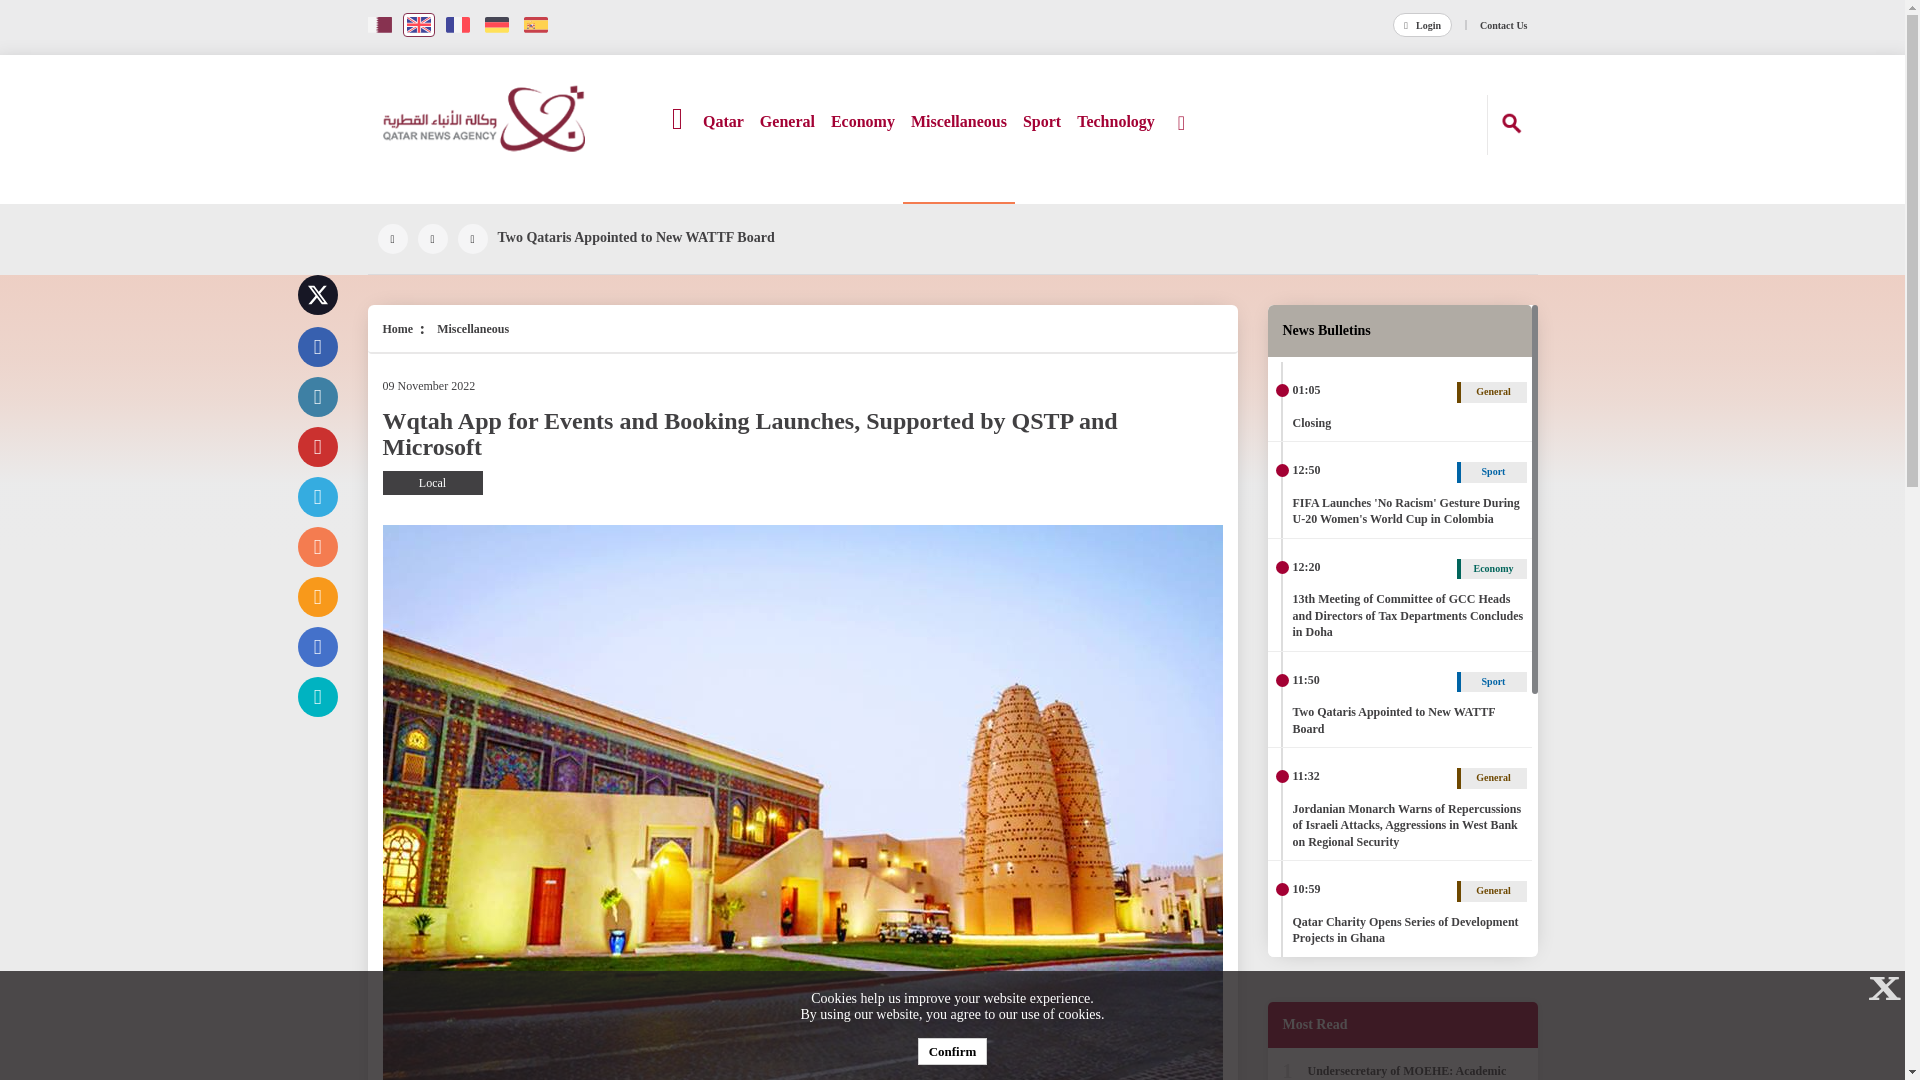  What do you see at coordinates (496, 24) in the screenshot?
I see `Deutsch` at bounding box center [496, 24].